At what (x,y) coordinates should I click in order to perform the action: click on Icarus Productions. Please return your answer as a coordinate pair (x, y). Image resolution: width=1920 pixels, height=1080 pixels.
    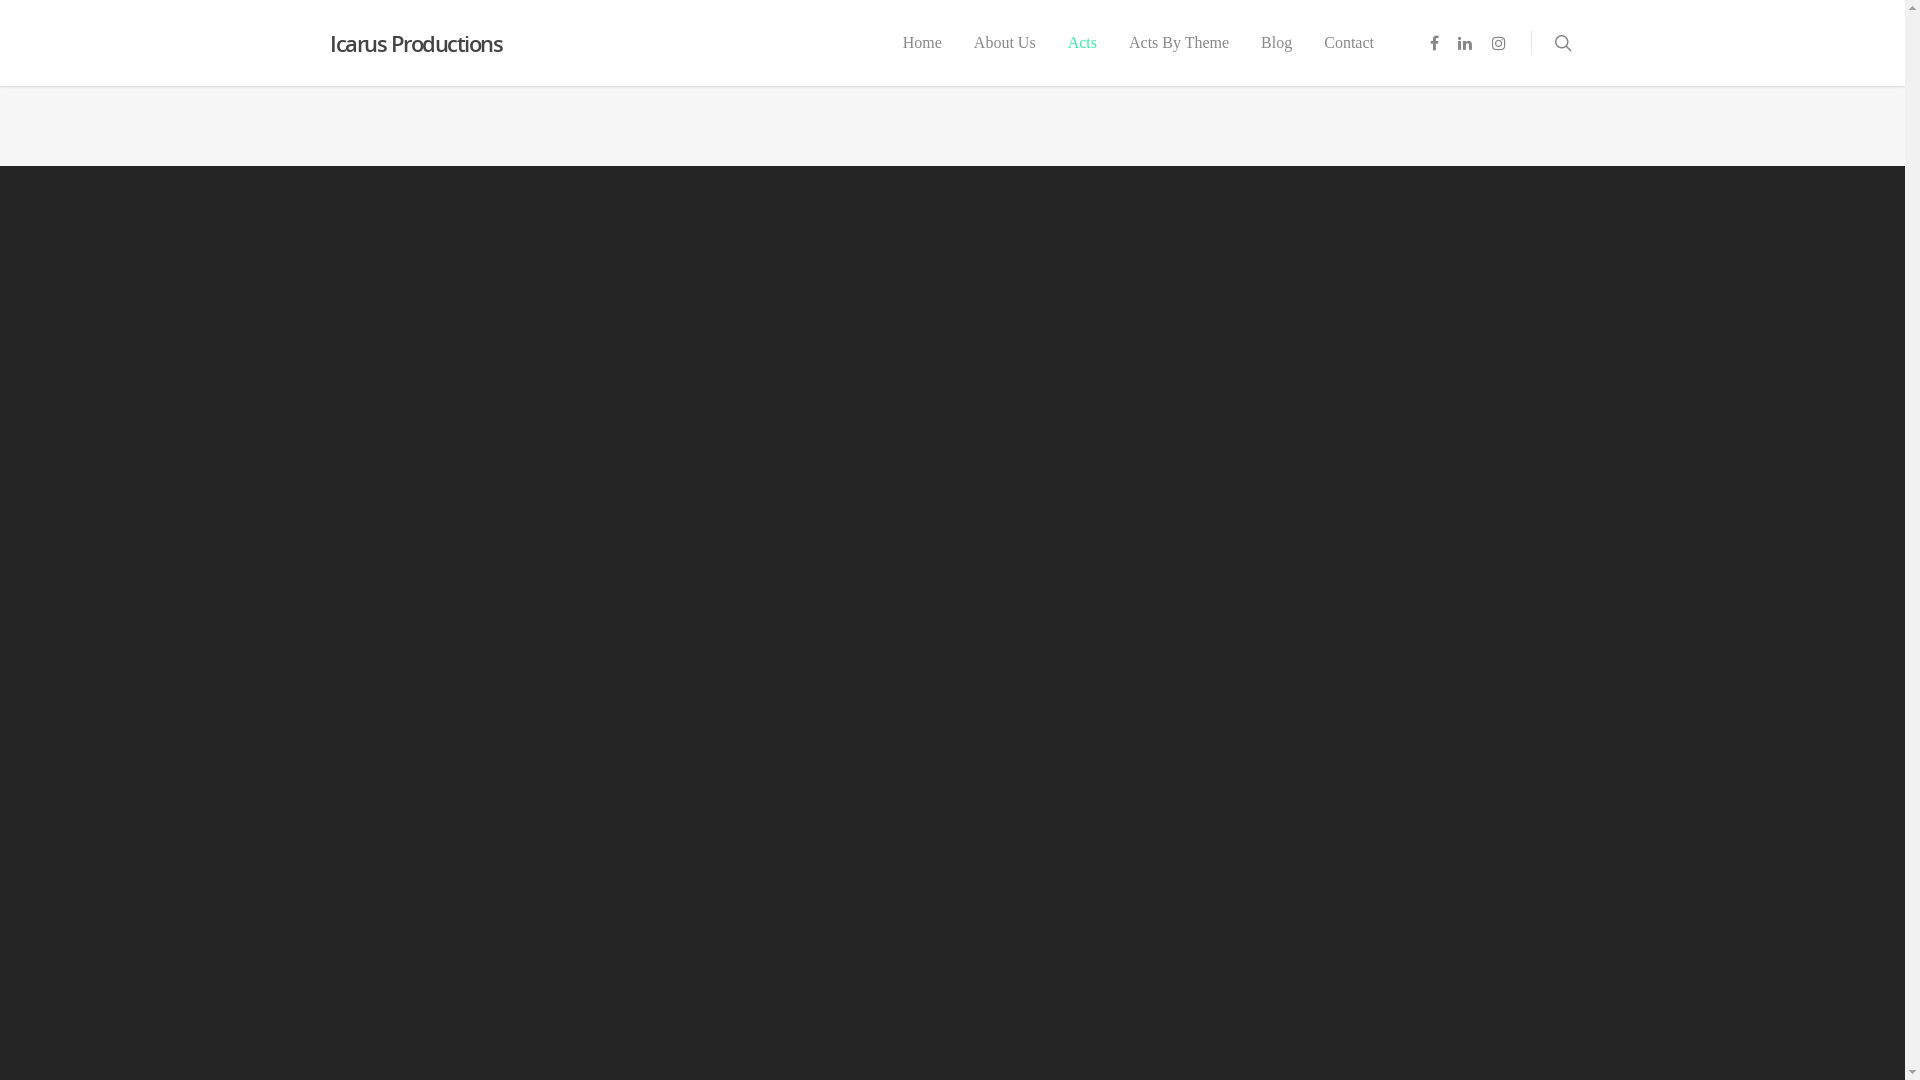
    Looking at the image, I should click on (416, 43).